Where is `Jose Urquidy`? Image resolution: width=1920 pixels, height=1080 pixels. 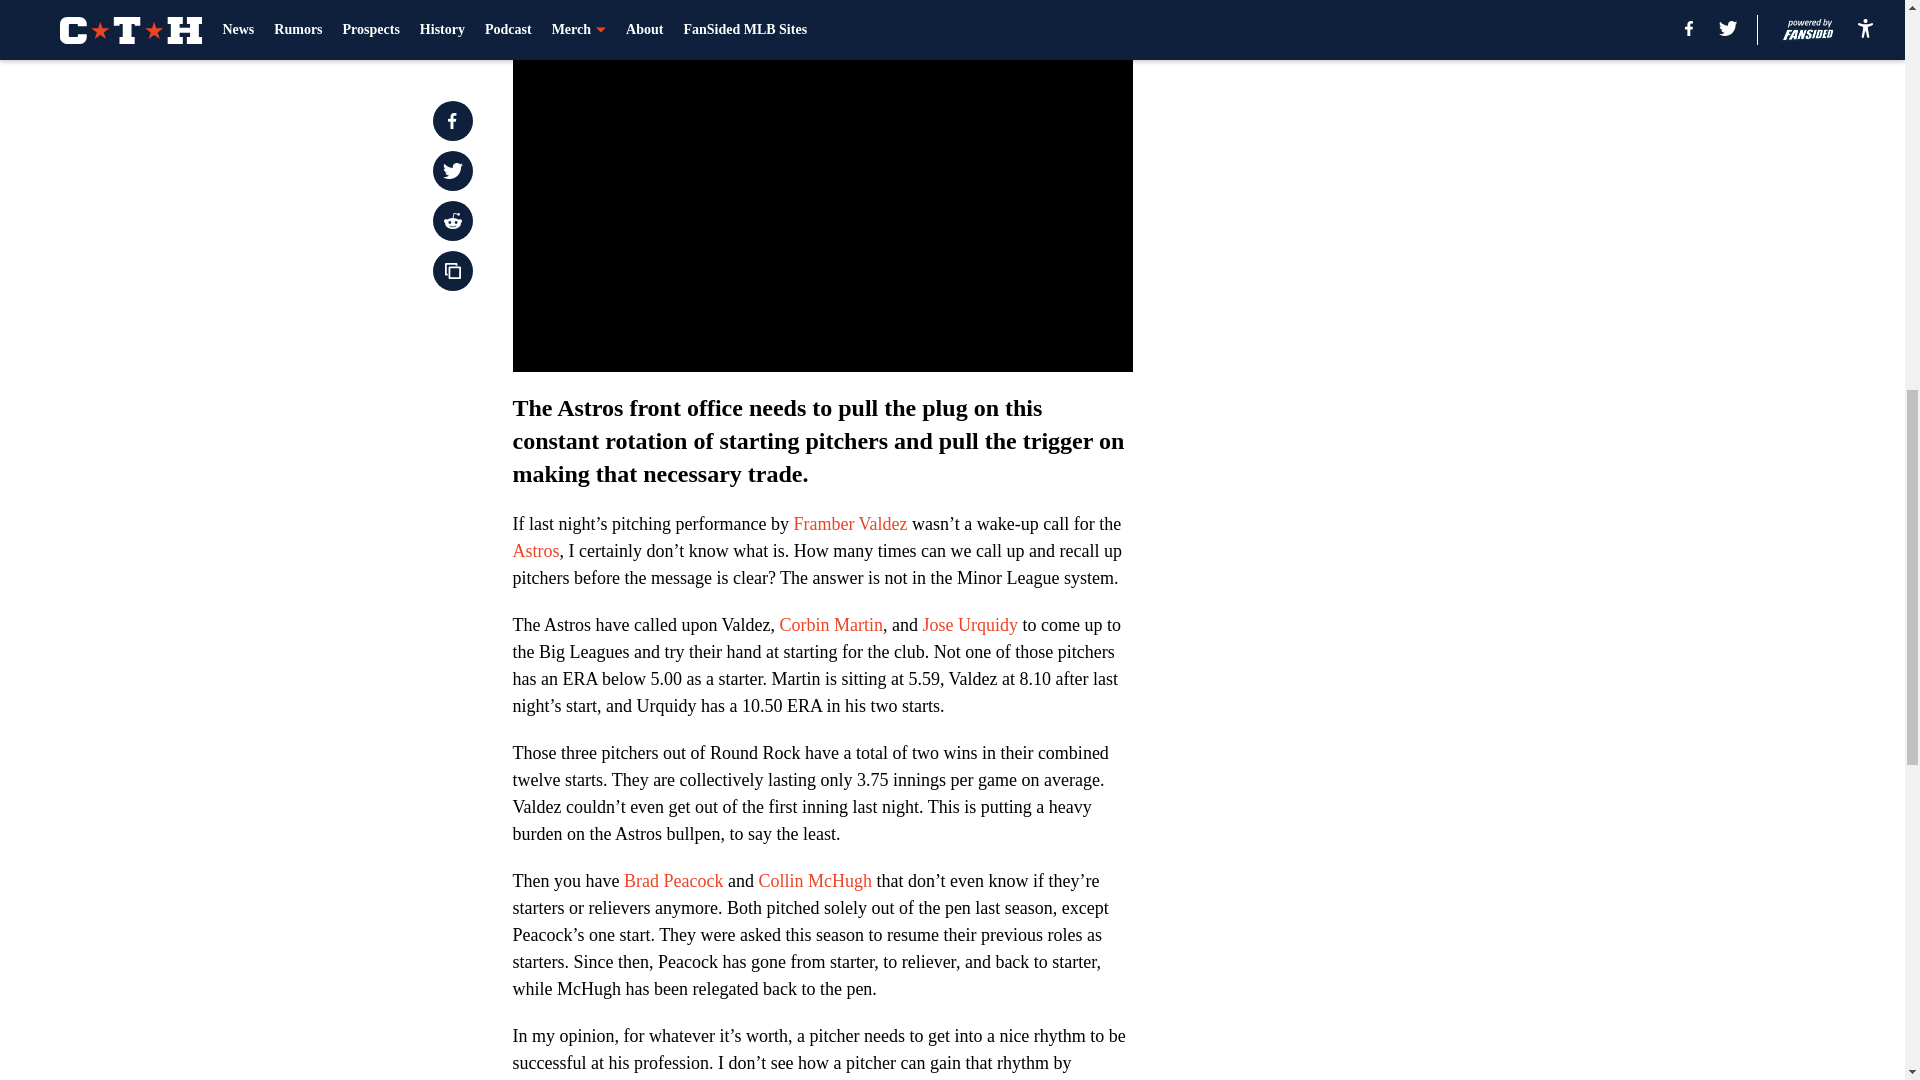 Jose Urquidy is located at coordinates (971, 624).